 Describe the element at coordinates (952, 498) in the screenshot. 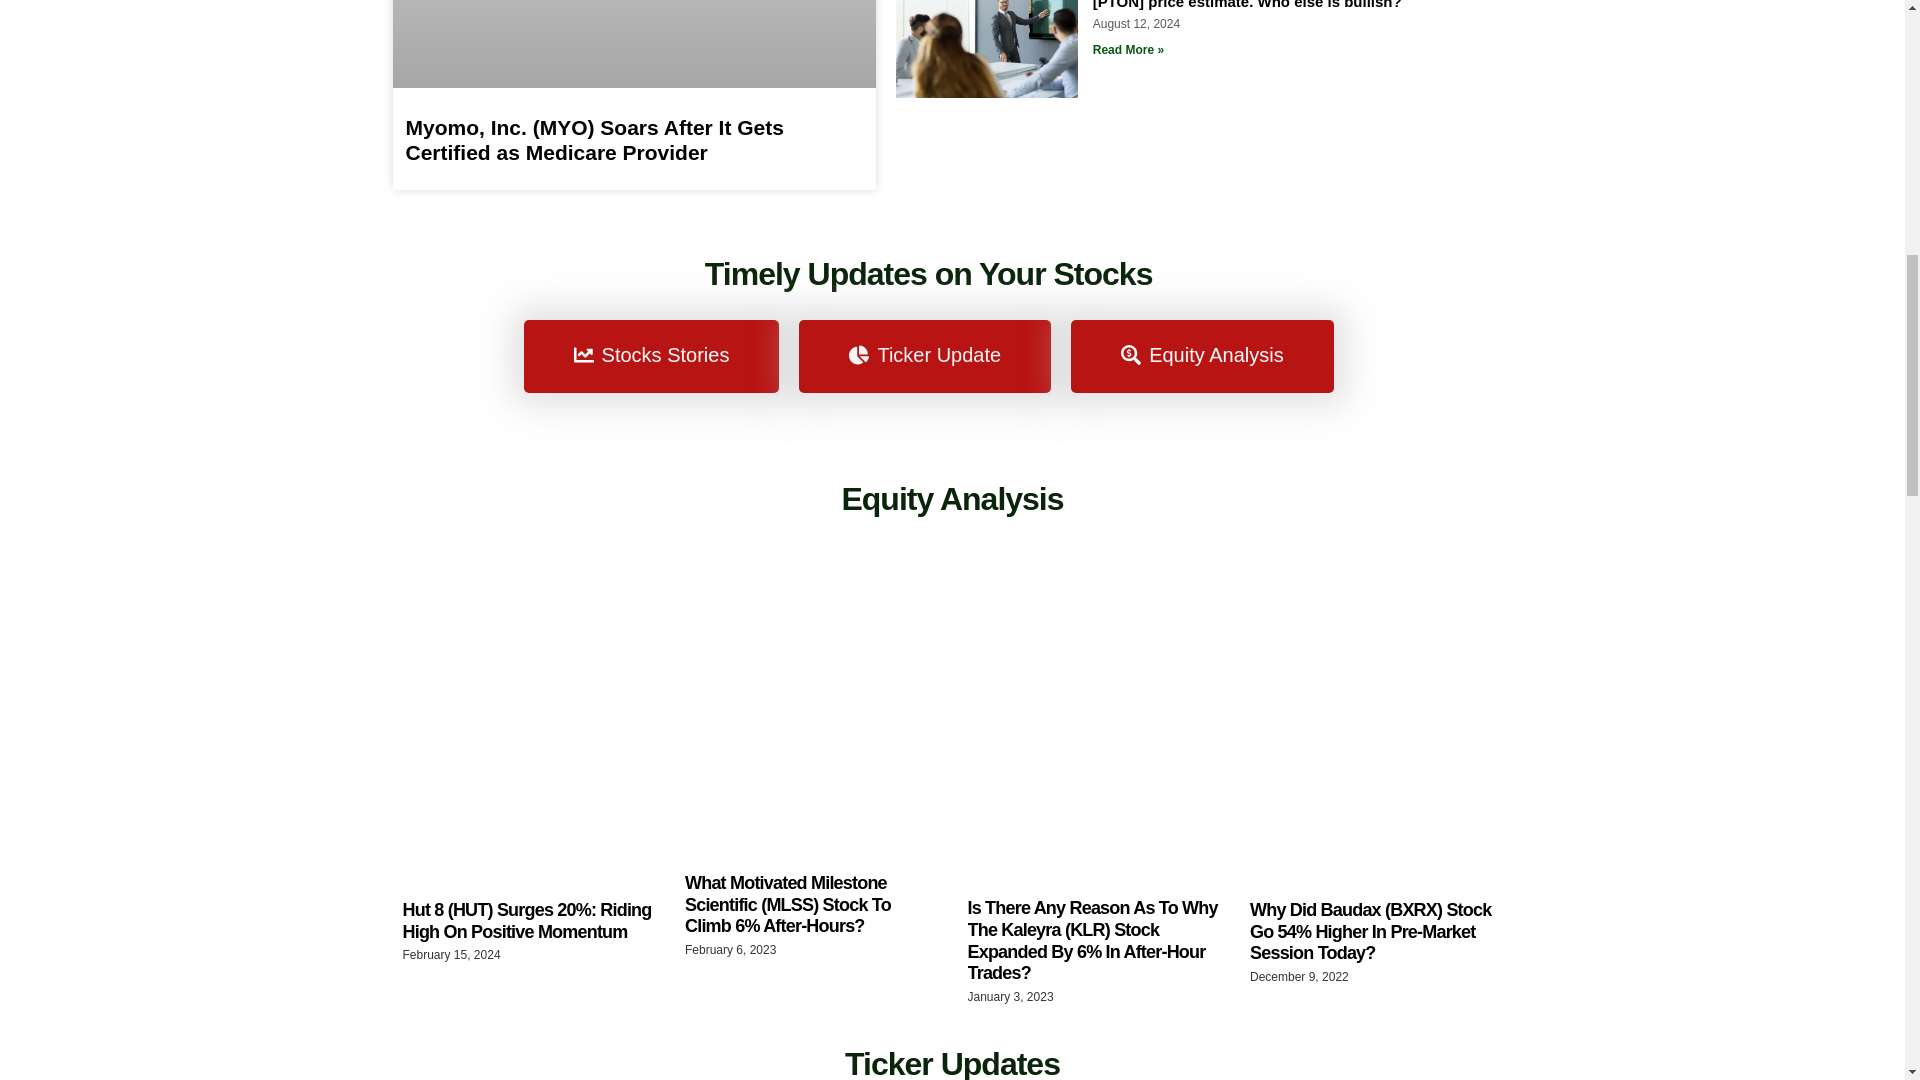

I see `Equity Analysis` at that location.